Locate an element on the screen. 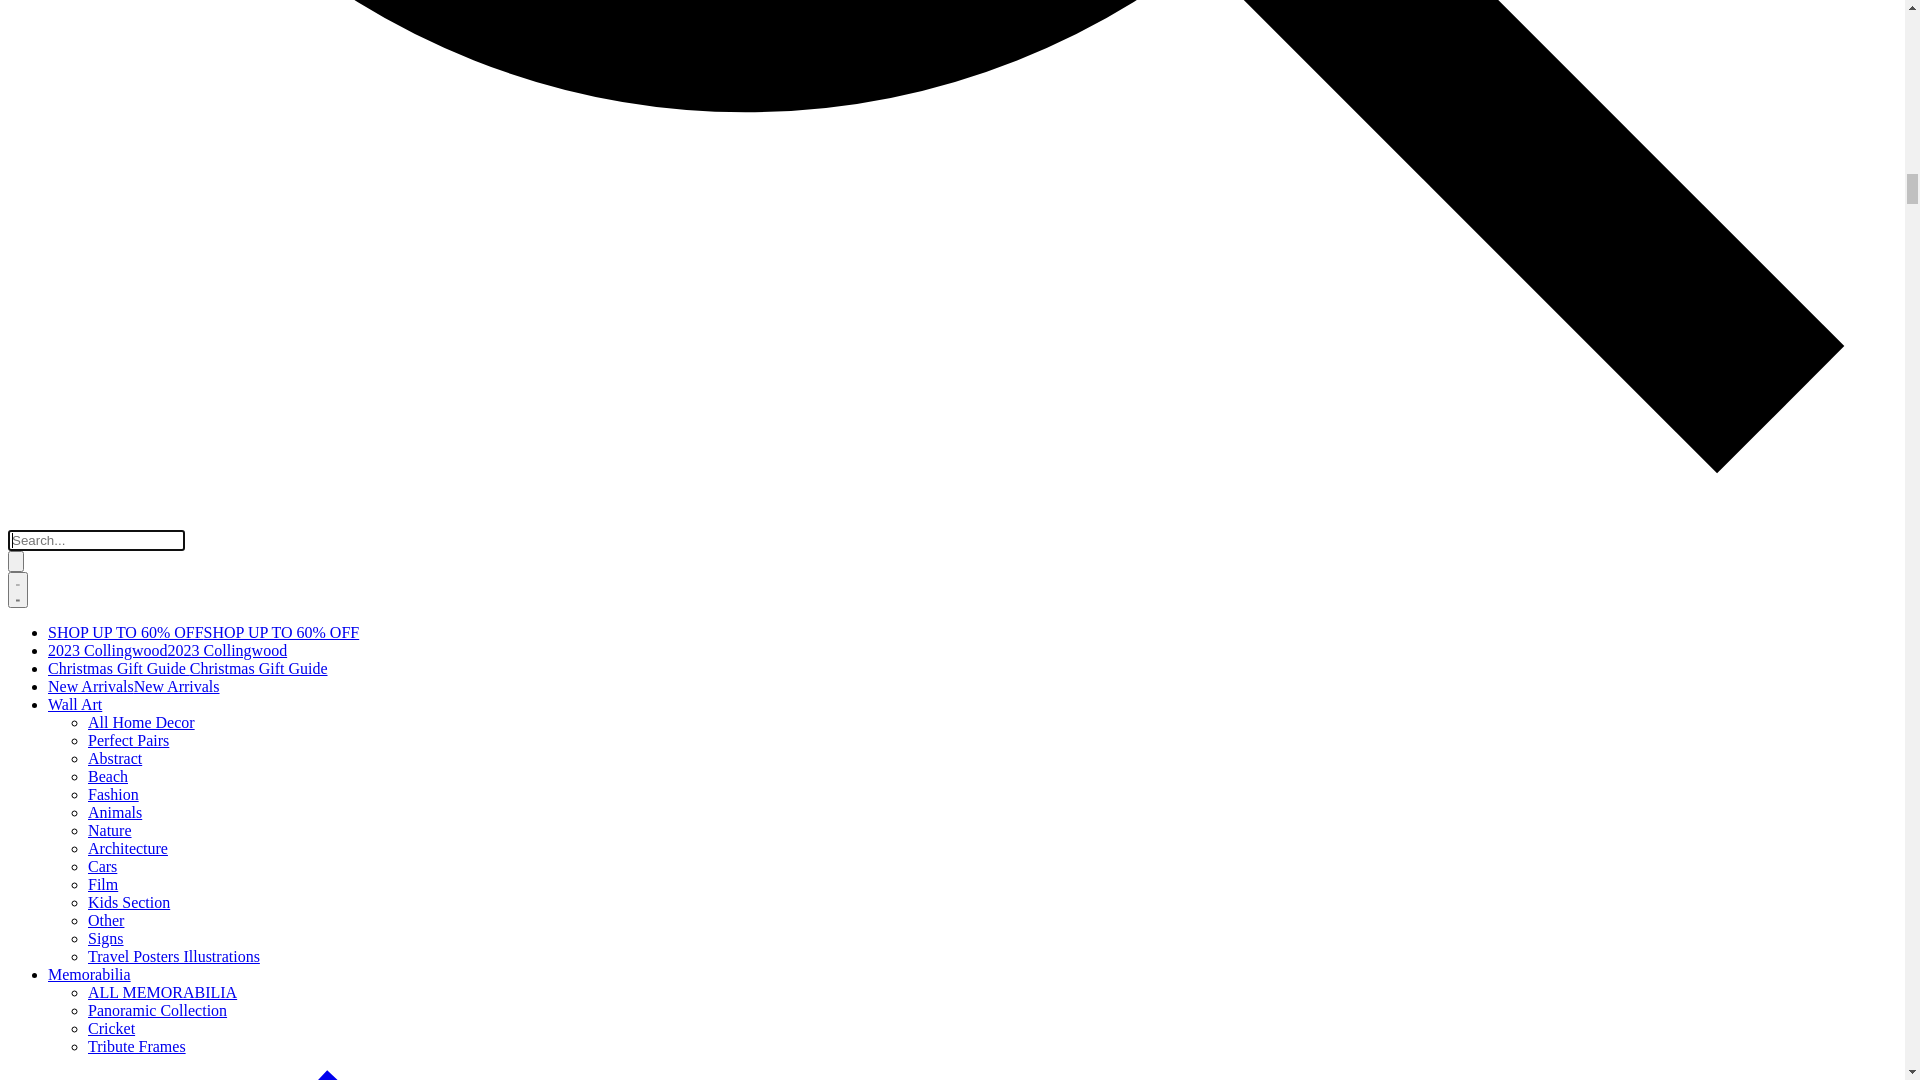 The image size is (1920, 1080). 2023 AFL PREMIERS is located at coordinates (122, 710).